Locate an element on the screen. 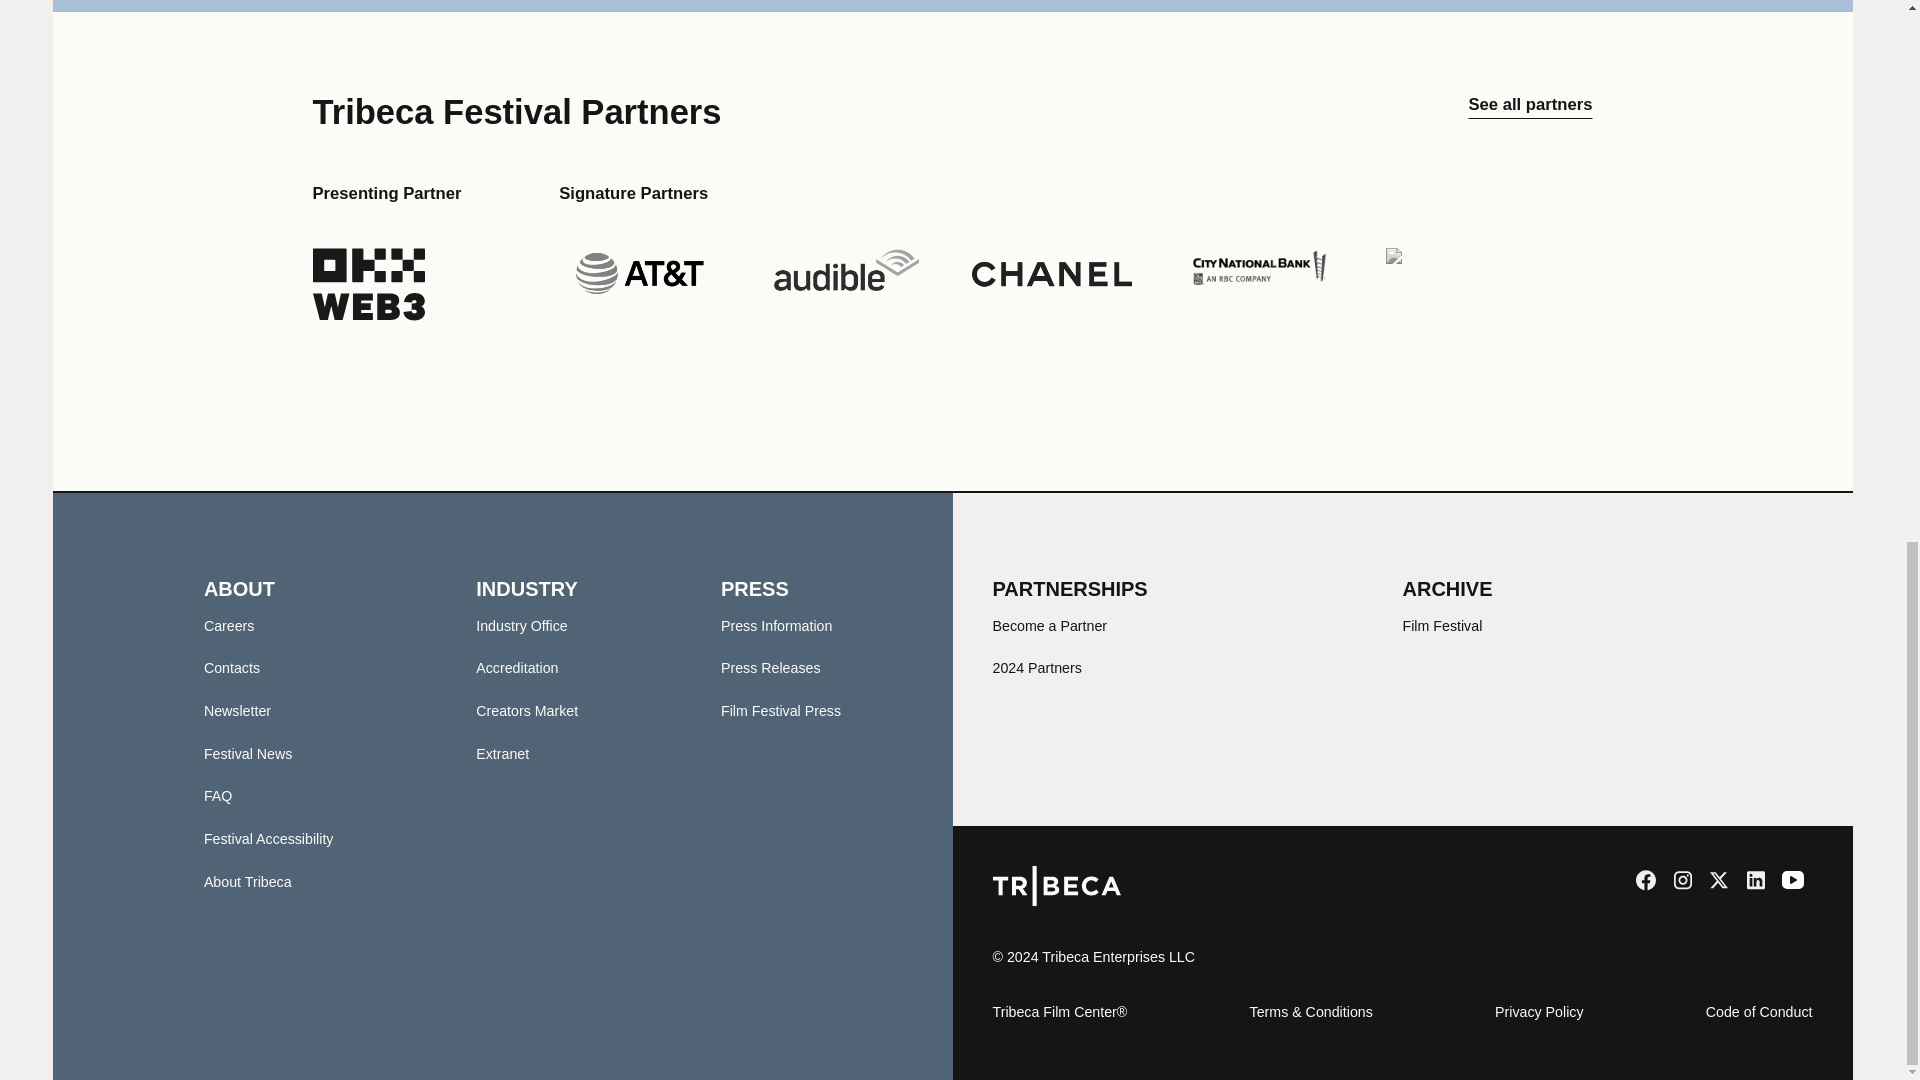  Contacts is located at coordinates (231, 668).